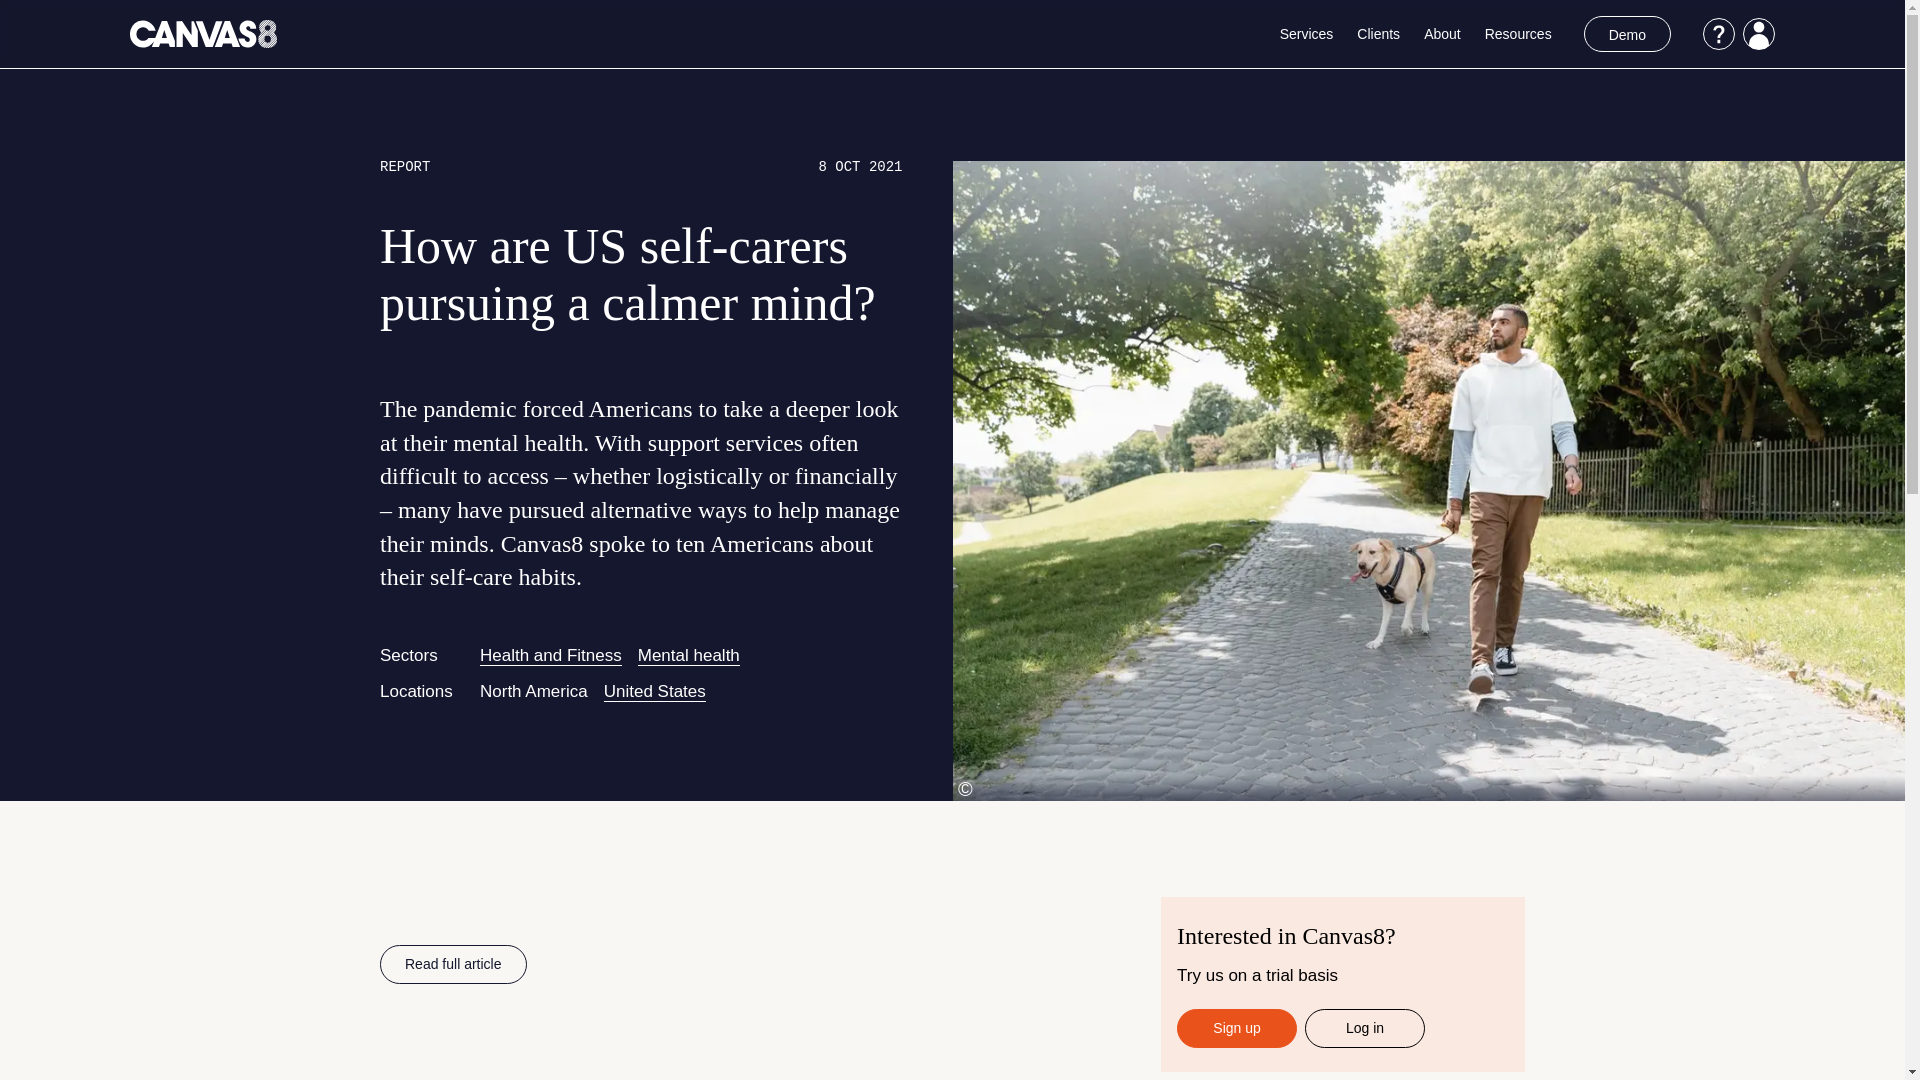 This screenshot has width=1920, height=1080. What do you see at coordinates (655, 692) in the screenshot?
I see `United States` at bounding box center [655, 692].